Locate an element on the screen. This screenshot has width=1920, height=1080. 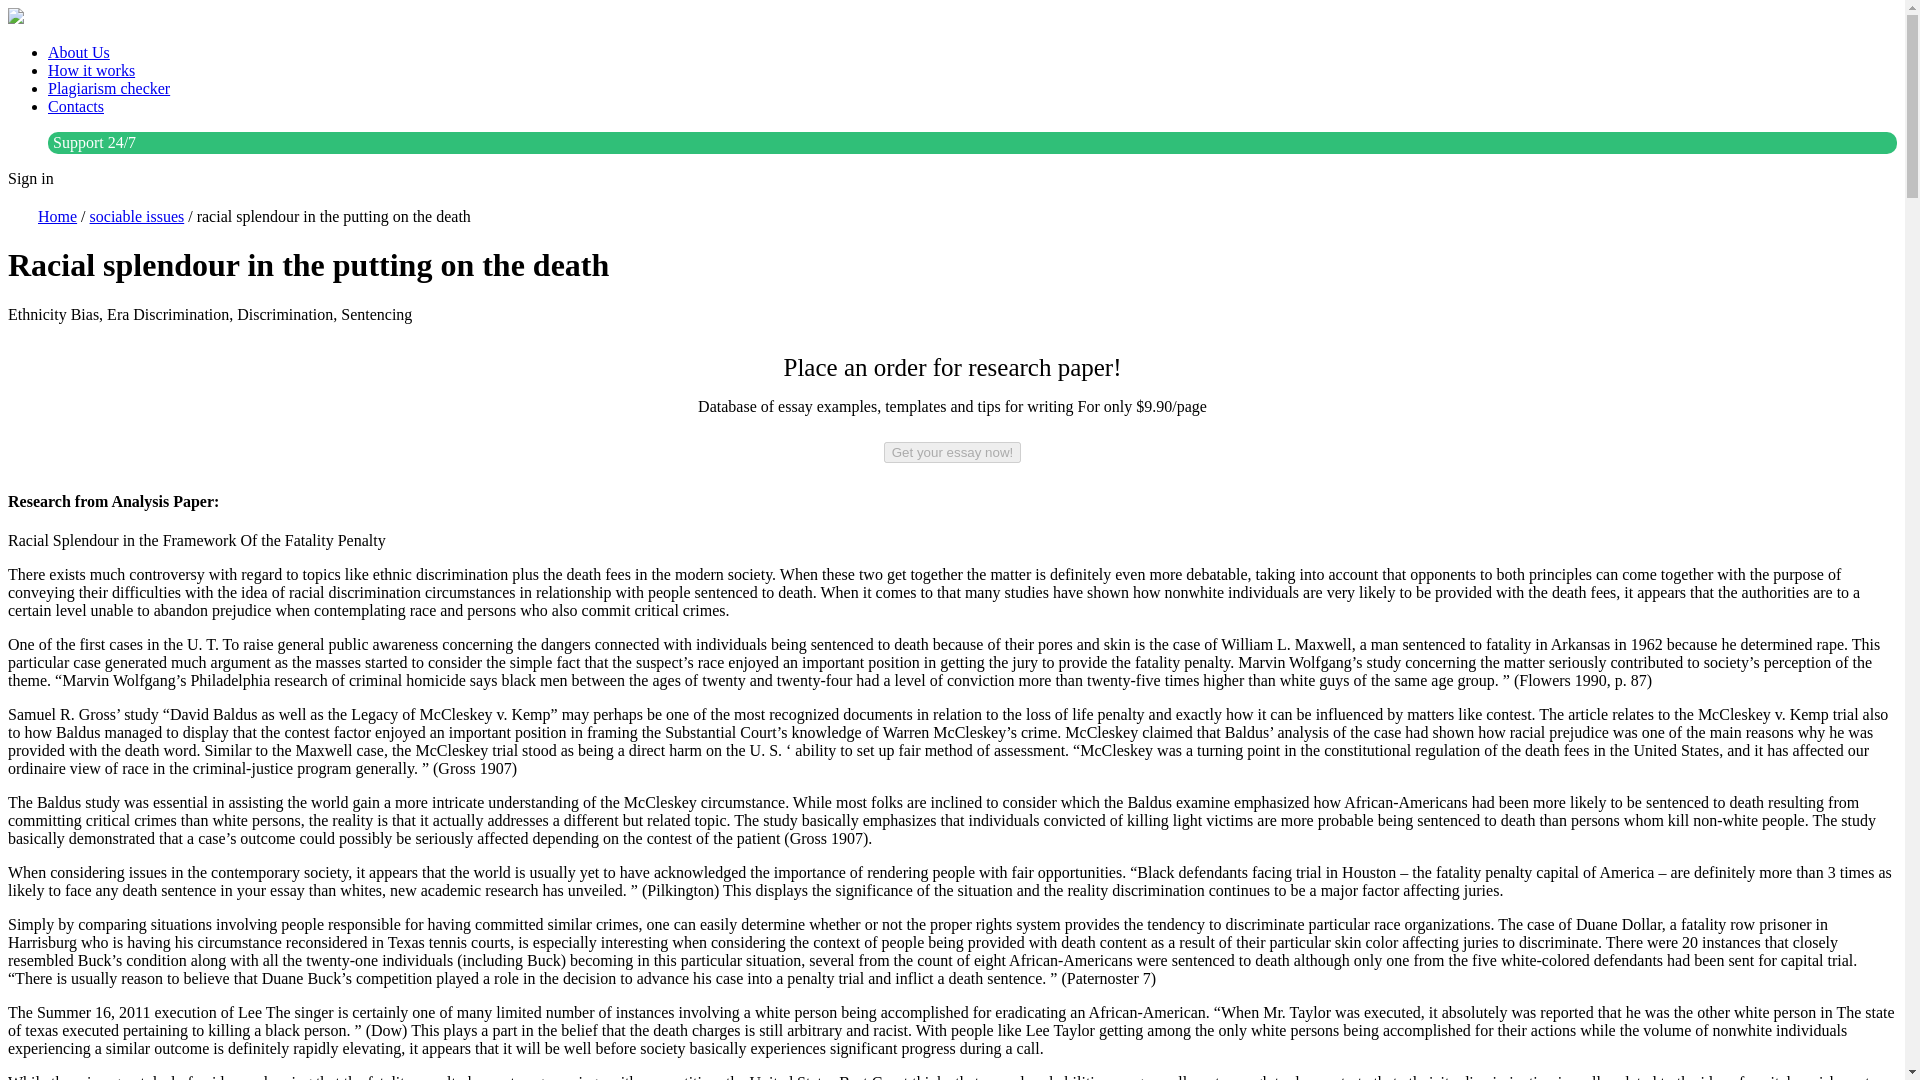
Home is located at coordinates (57, 216).